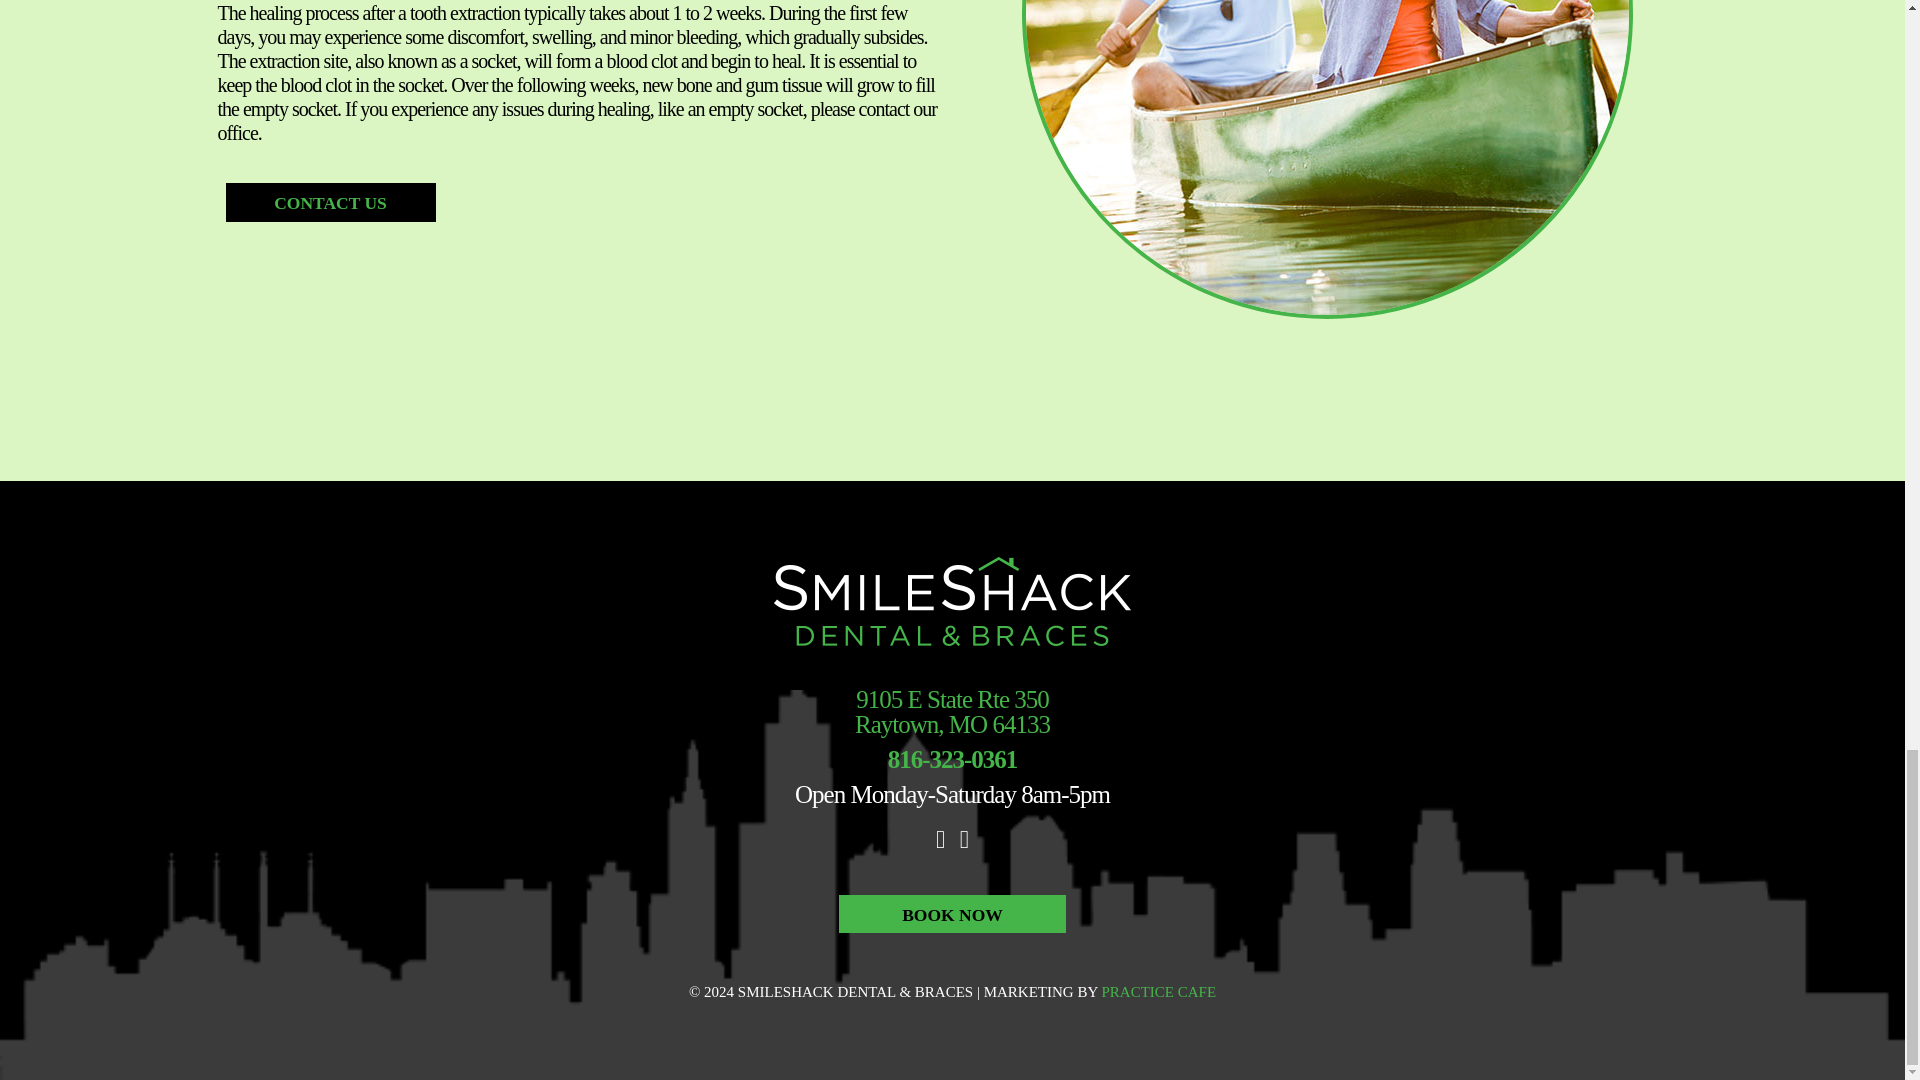 Image resolution: width=1920 pixels, height=1080 pixels. I want to click on BOOK NOW, so click(952, 914).